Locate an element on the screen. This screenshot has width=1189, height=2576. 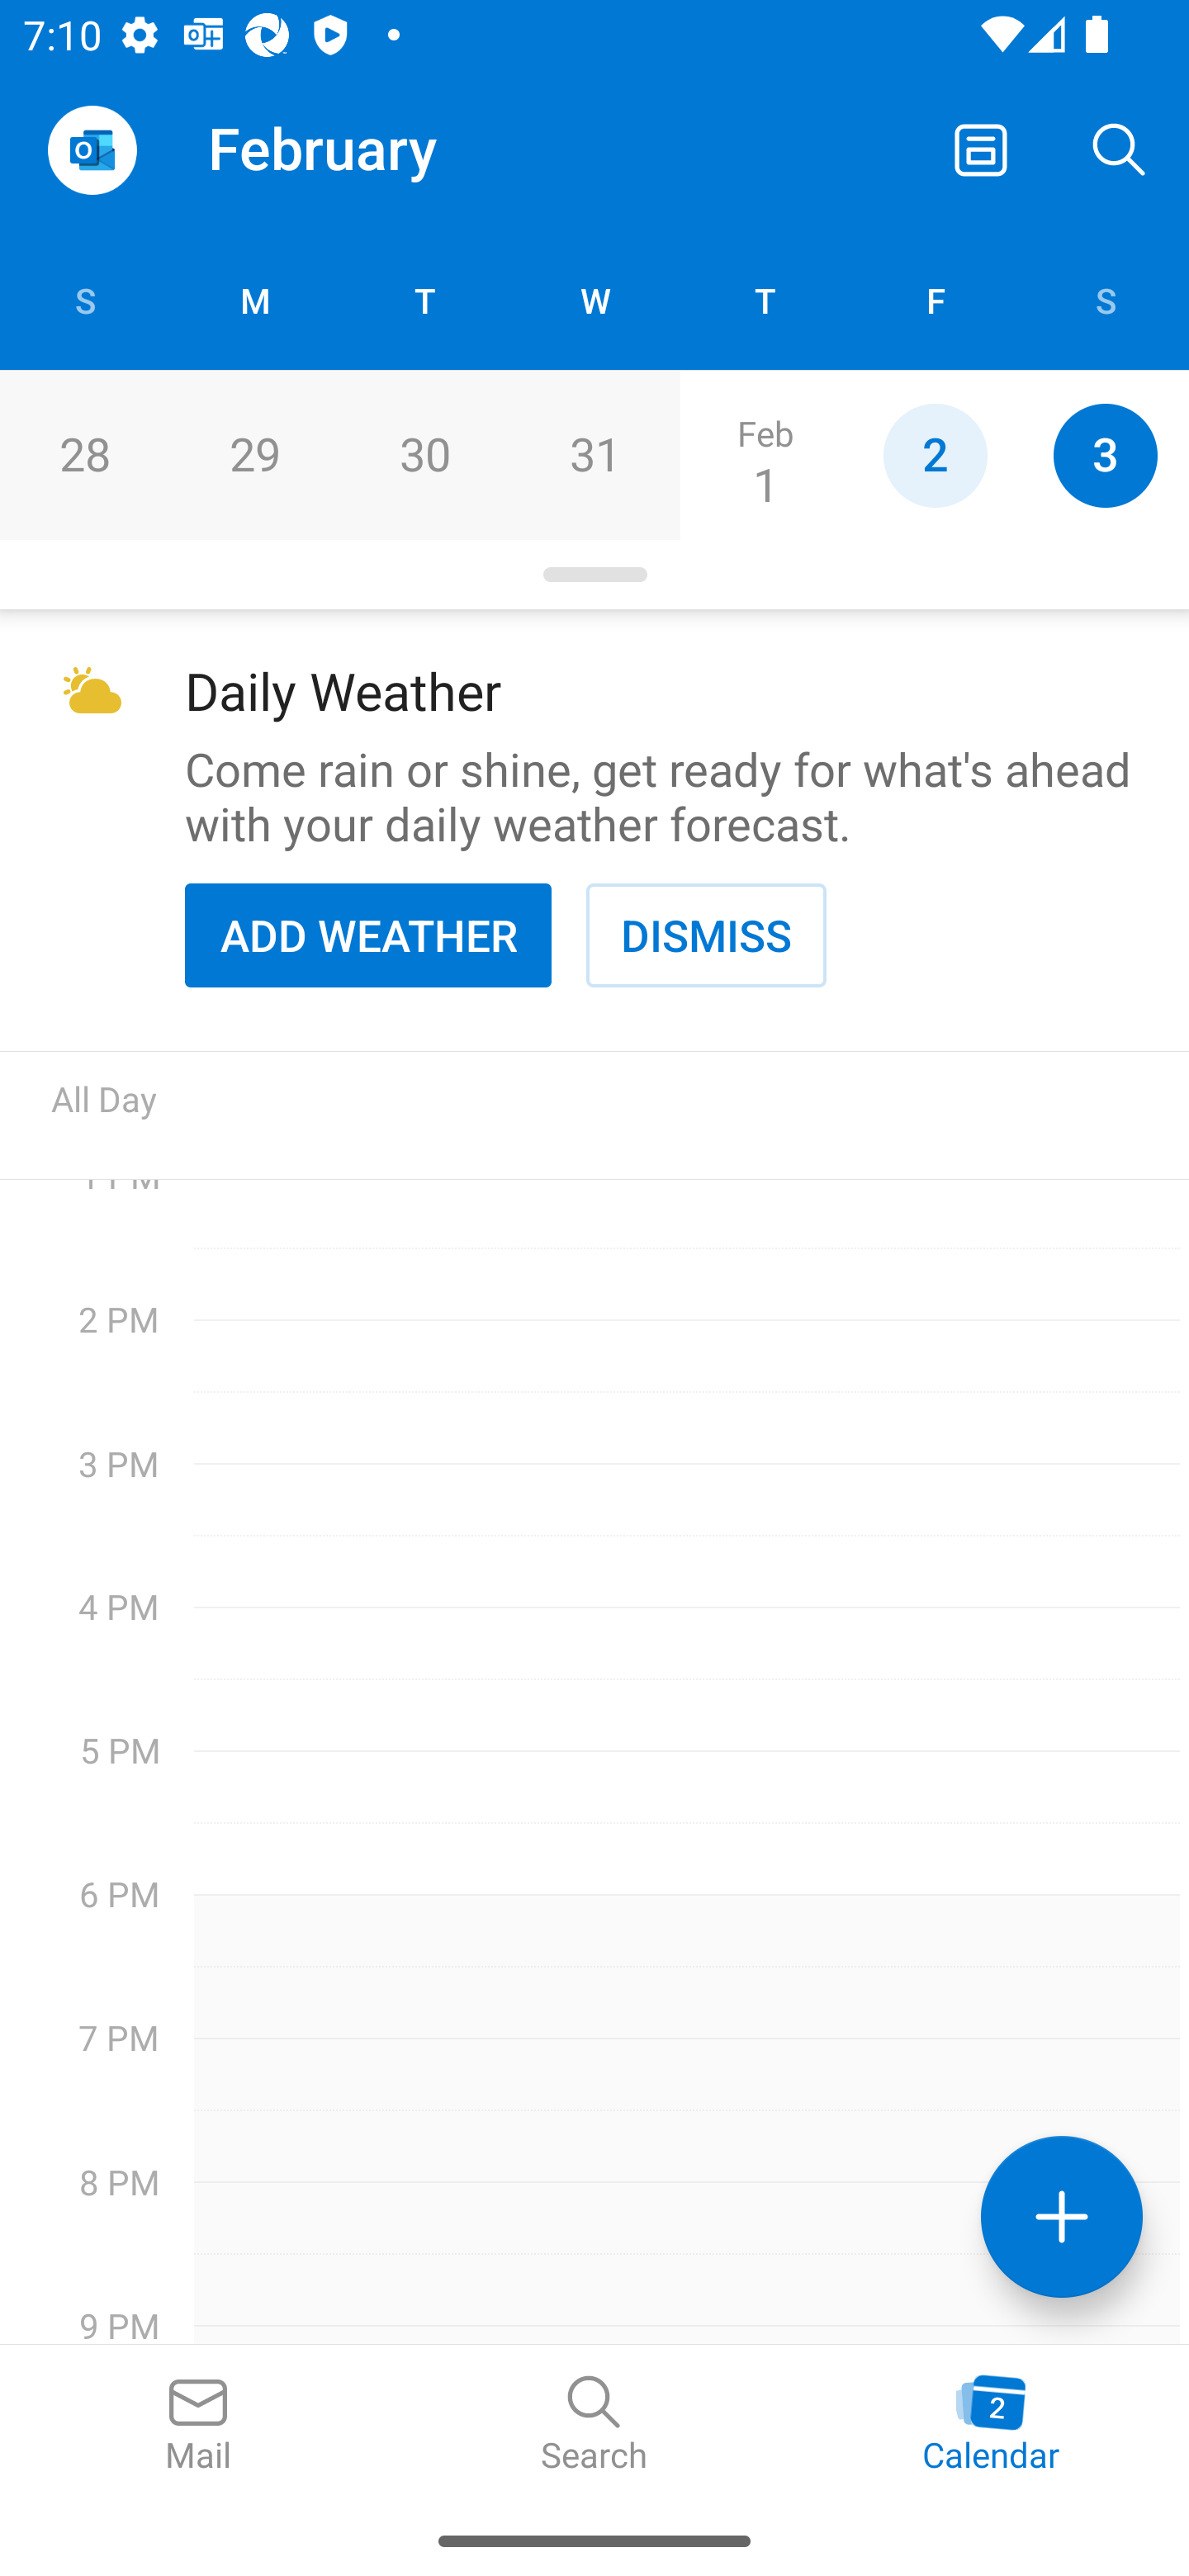
Search is located at coordinates (594, 2425).